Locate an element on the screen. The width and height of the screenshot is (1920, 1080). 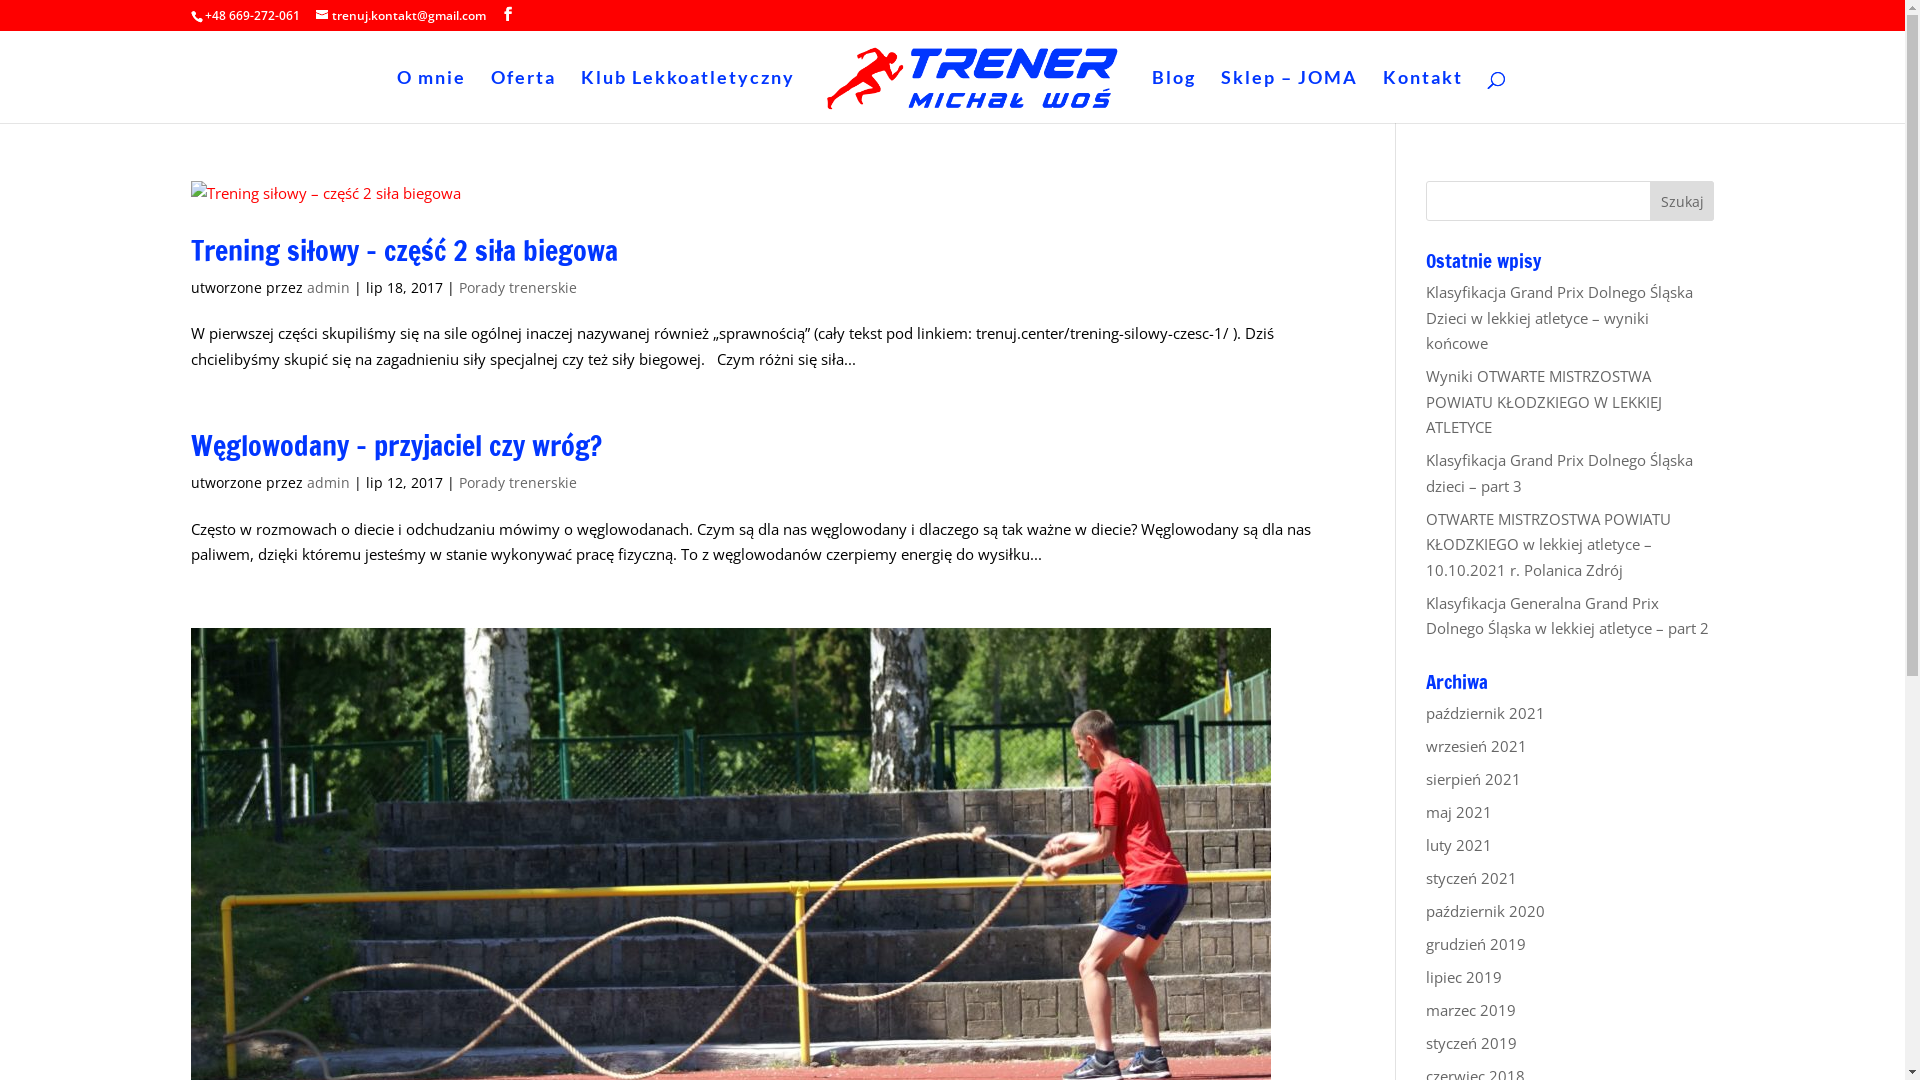
Porady trenerskie is located at coordinates (517, 288).